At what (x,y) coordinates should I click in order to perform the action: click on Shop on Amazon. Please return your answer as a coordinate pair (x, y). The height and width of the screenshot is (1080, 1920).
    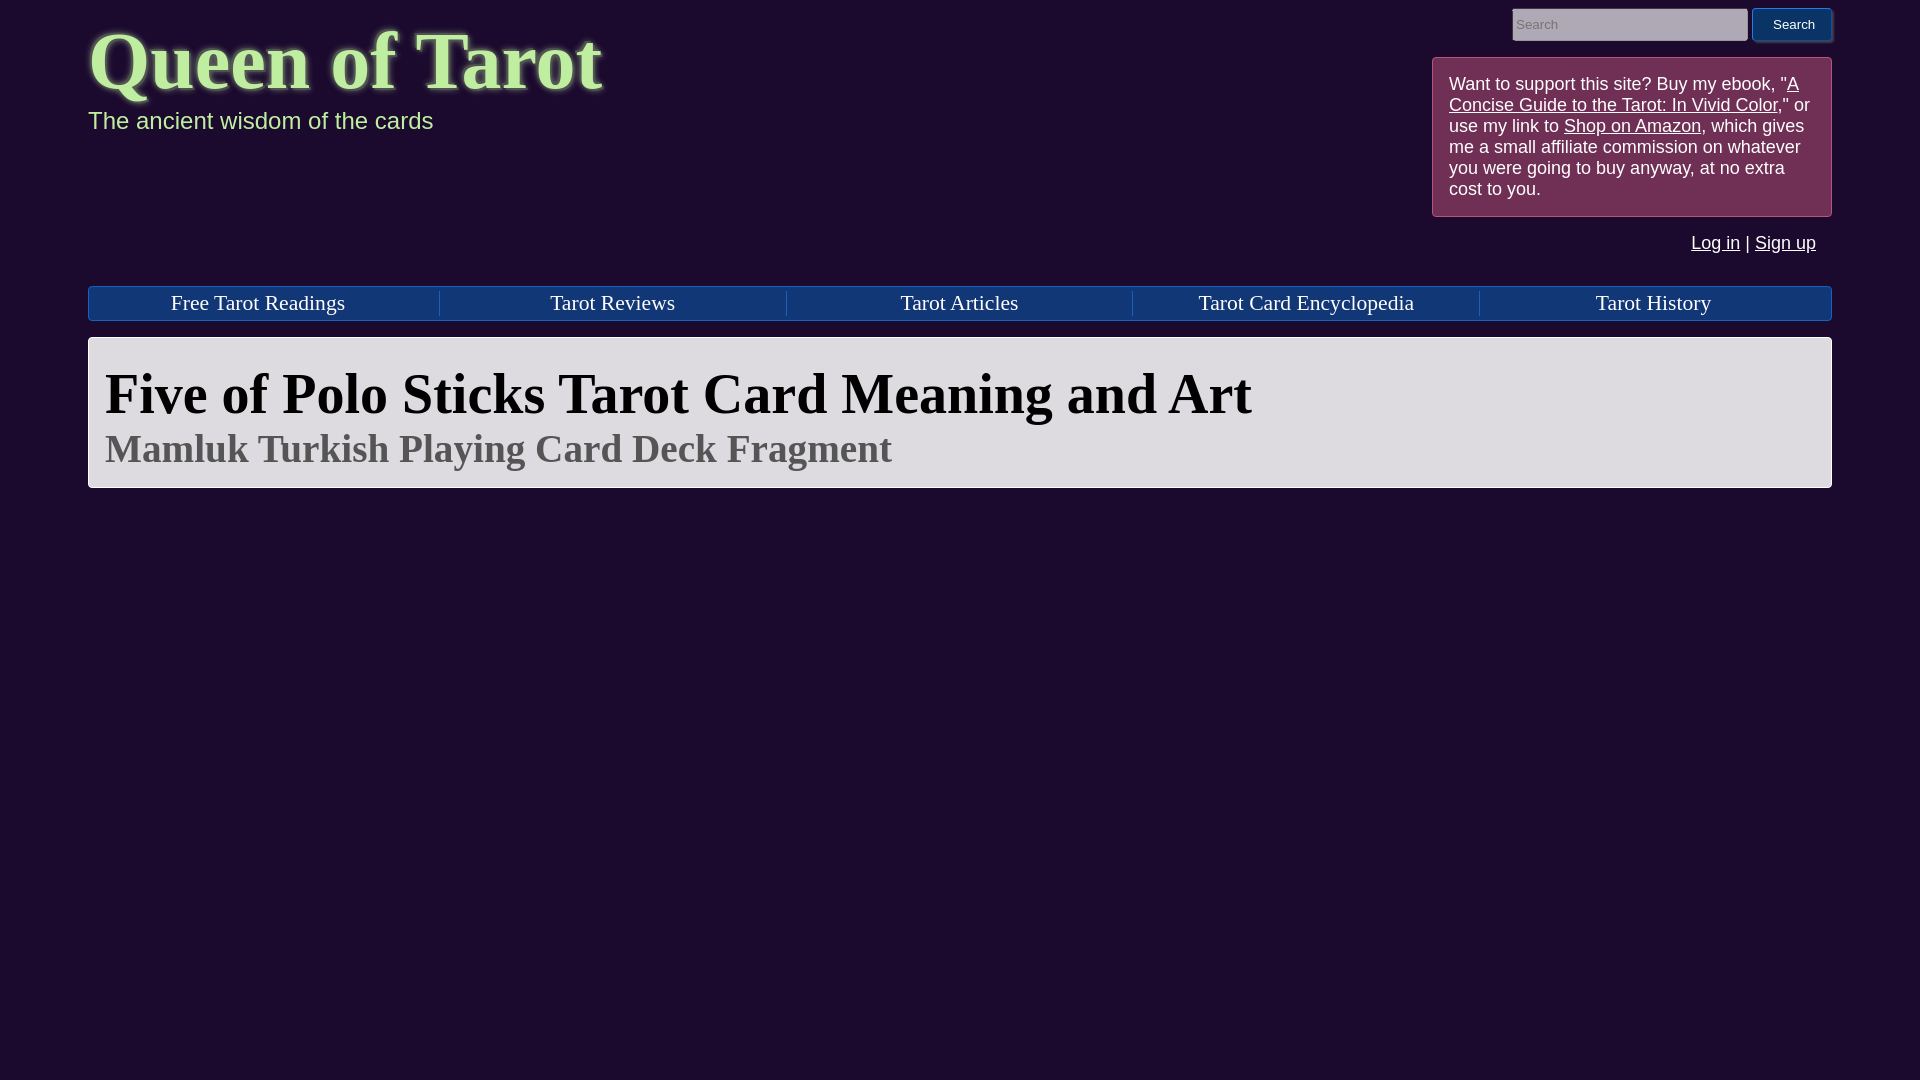
    Looking at the image, I should click on (1632, 126).